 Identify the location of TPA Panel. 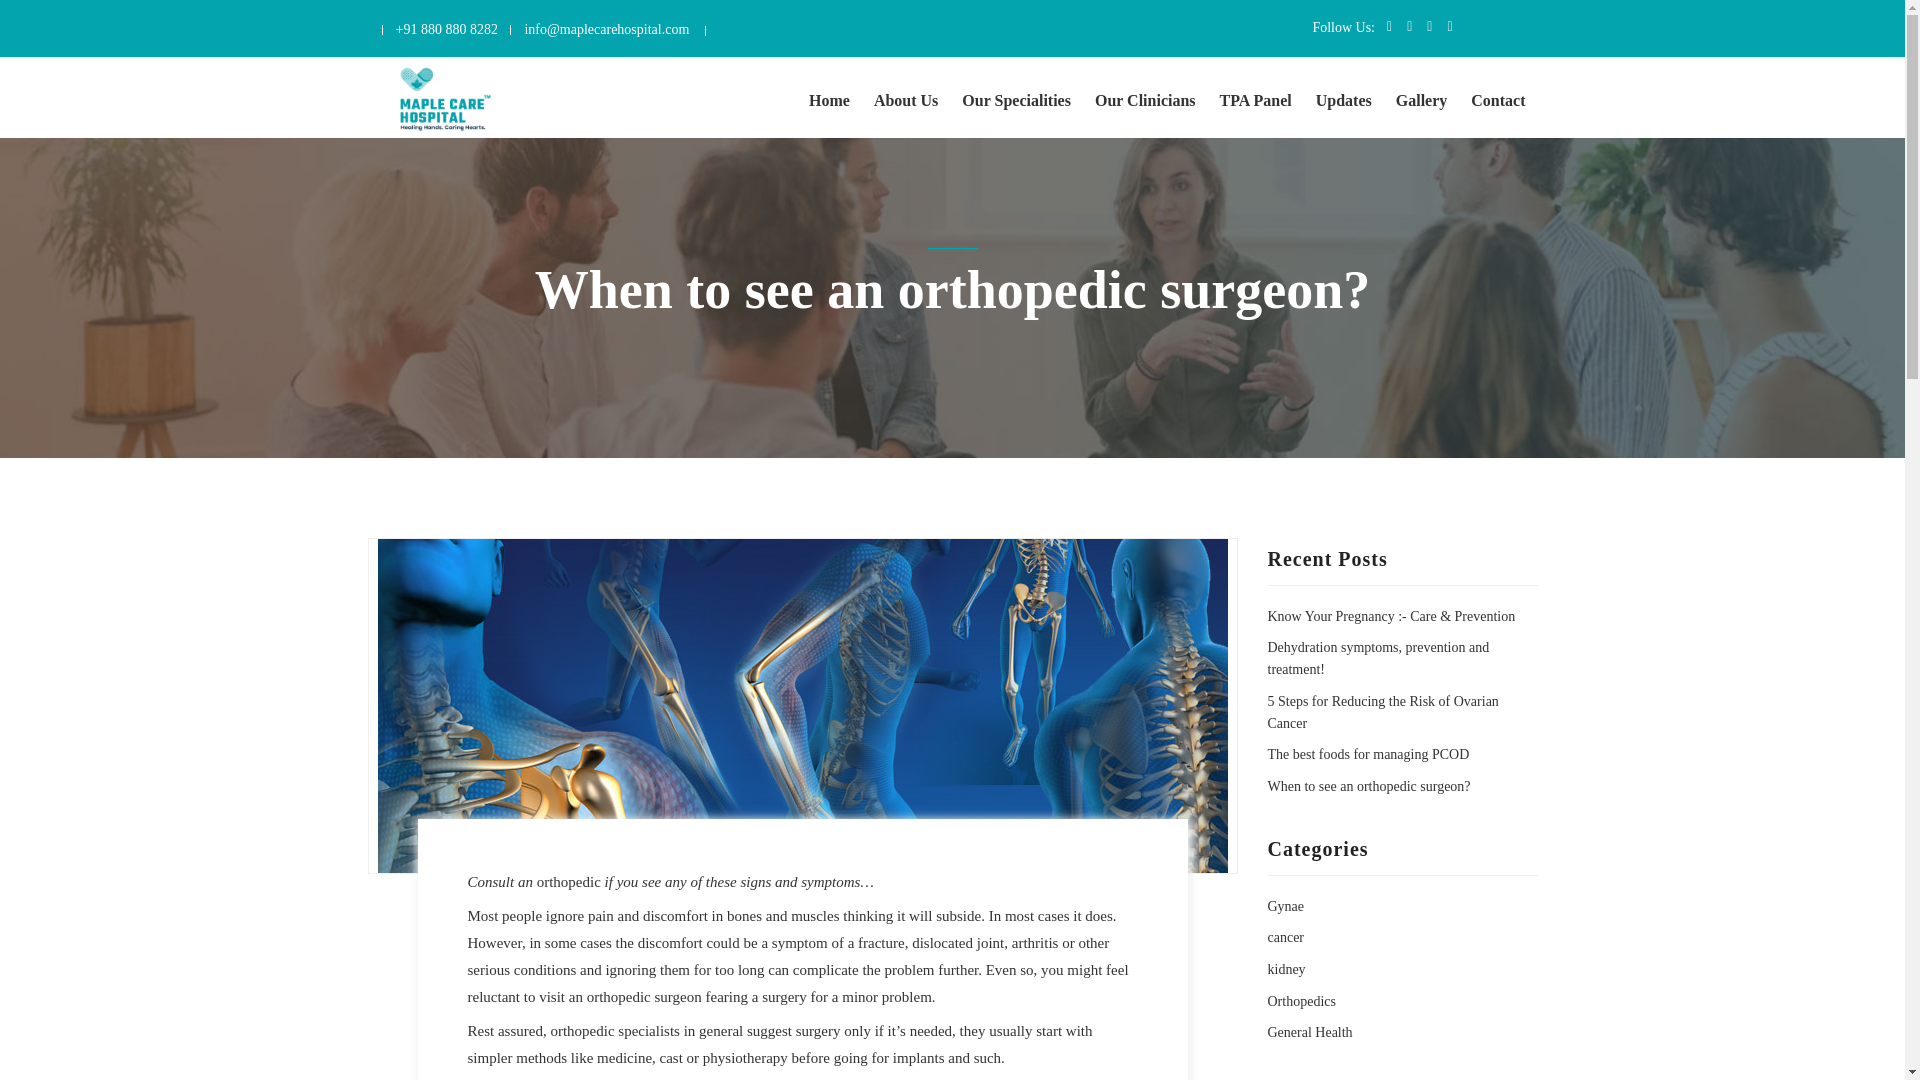
(1256, 88).